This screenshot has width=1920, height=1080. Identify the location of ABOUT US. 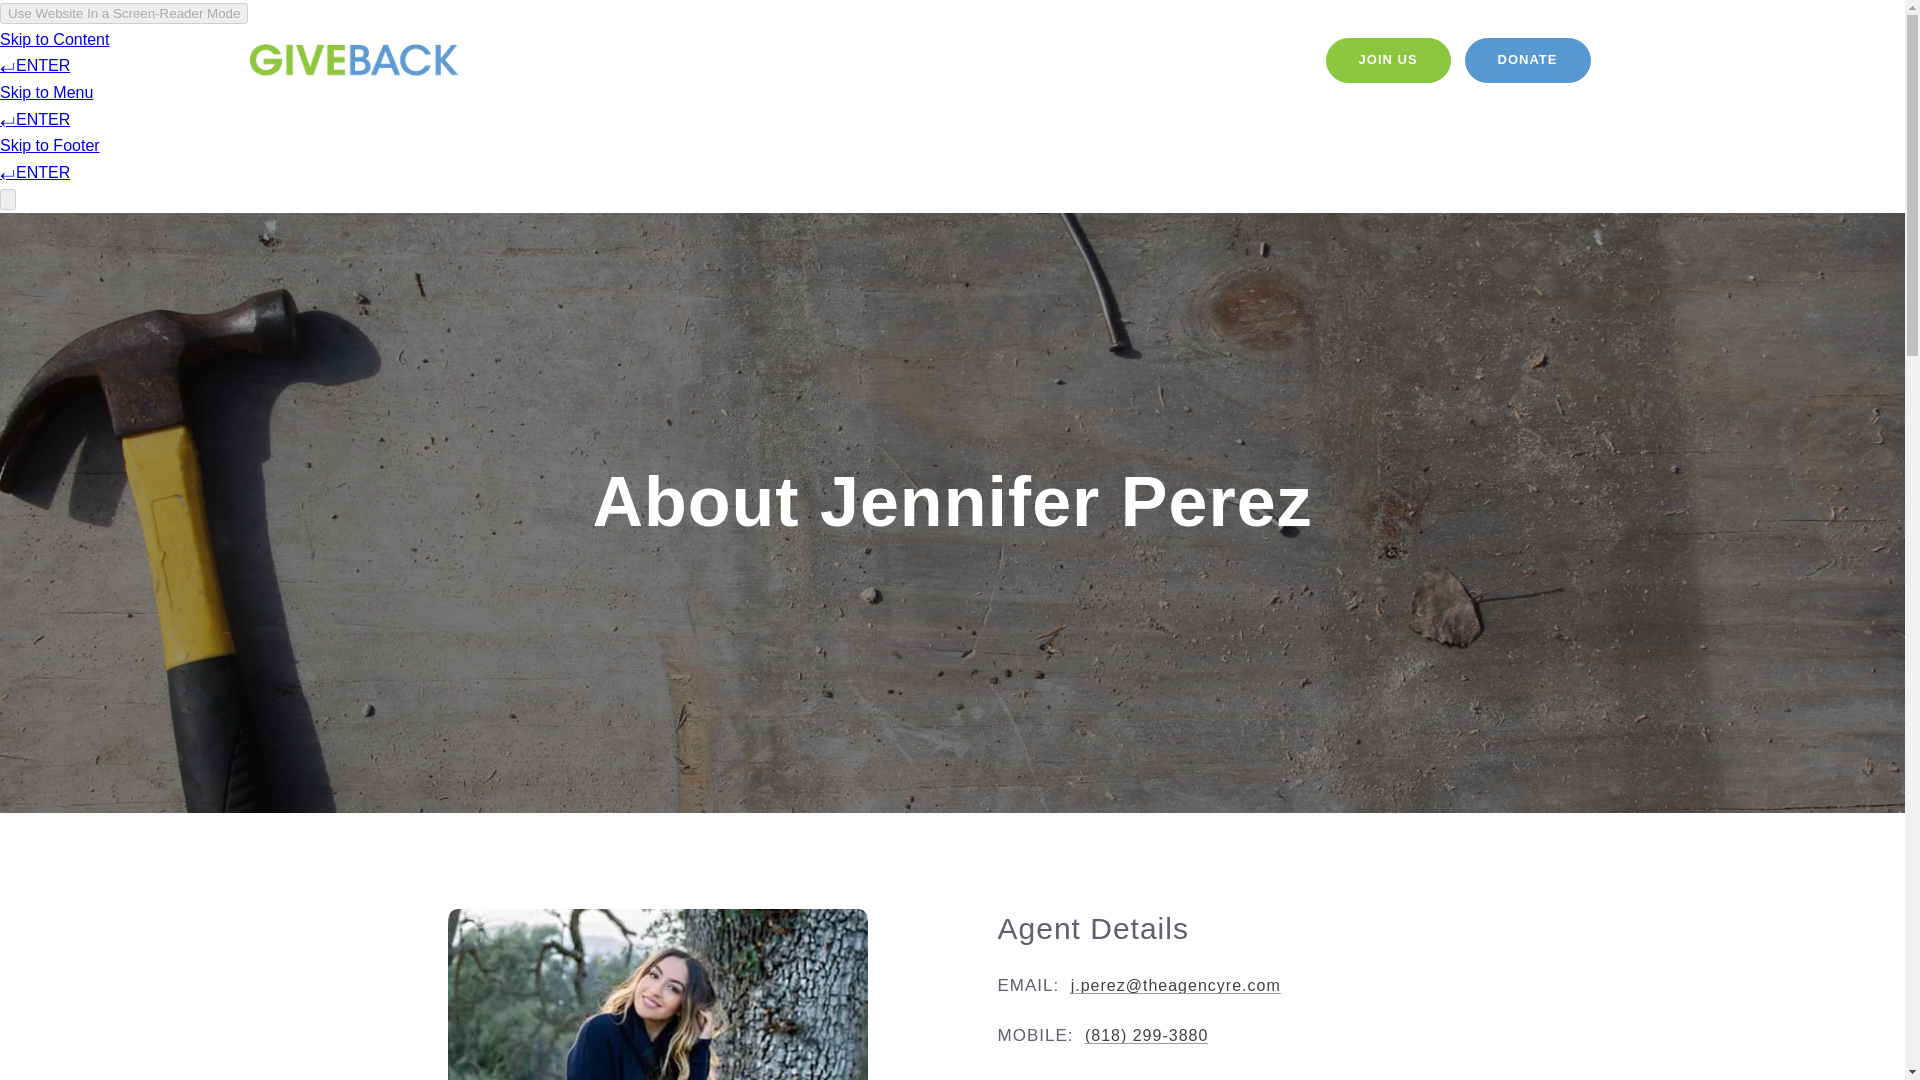
(1047, 60).